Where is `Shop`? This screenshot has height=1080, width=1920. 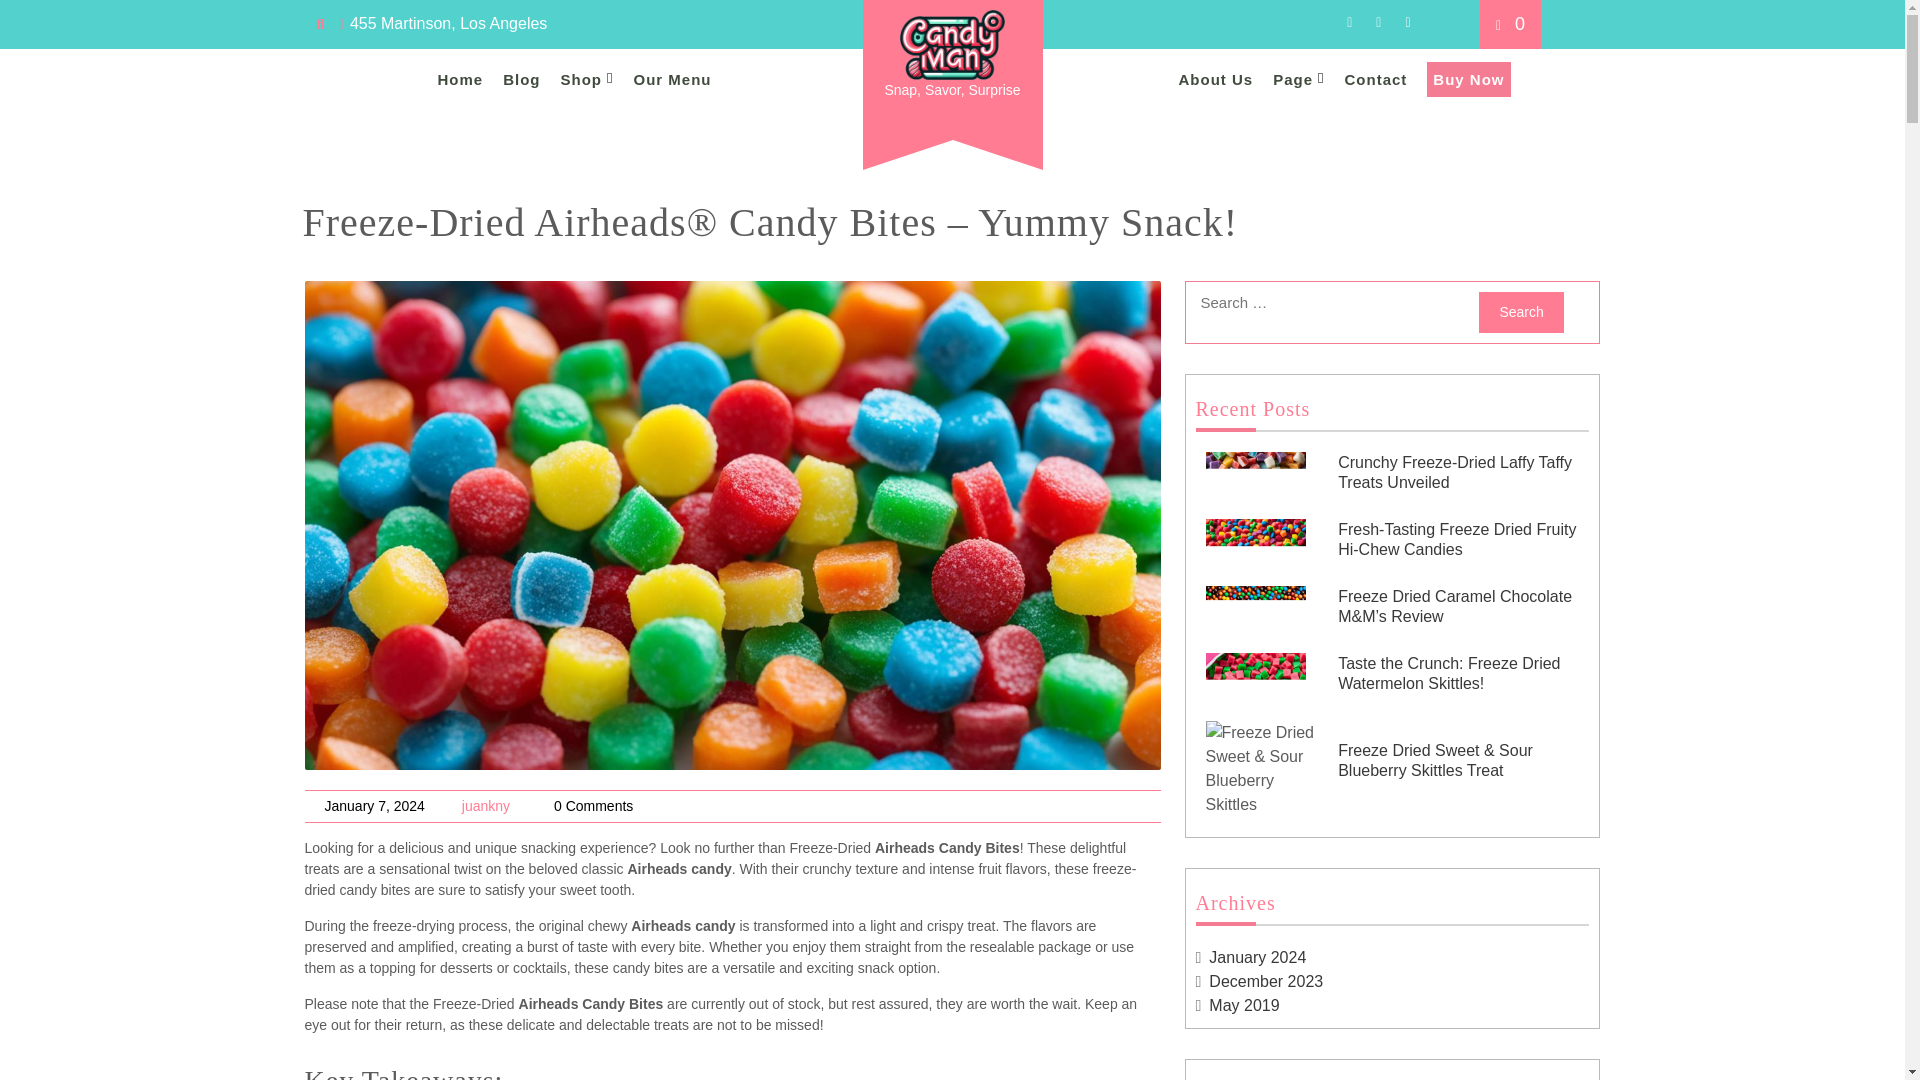 Shop is located at coordinates (587, 79).